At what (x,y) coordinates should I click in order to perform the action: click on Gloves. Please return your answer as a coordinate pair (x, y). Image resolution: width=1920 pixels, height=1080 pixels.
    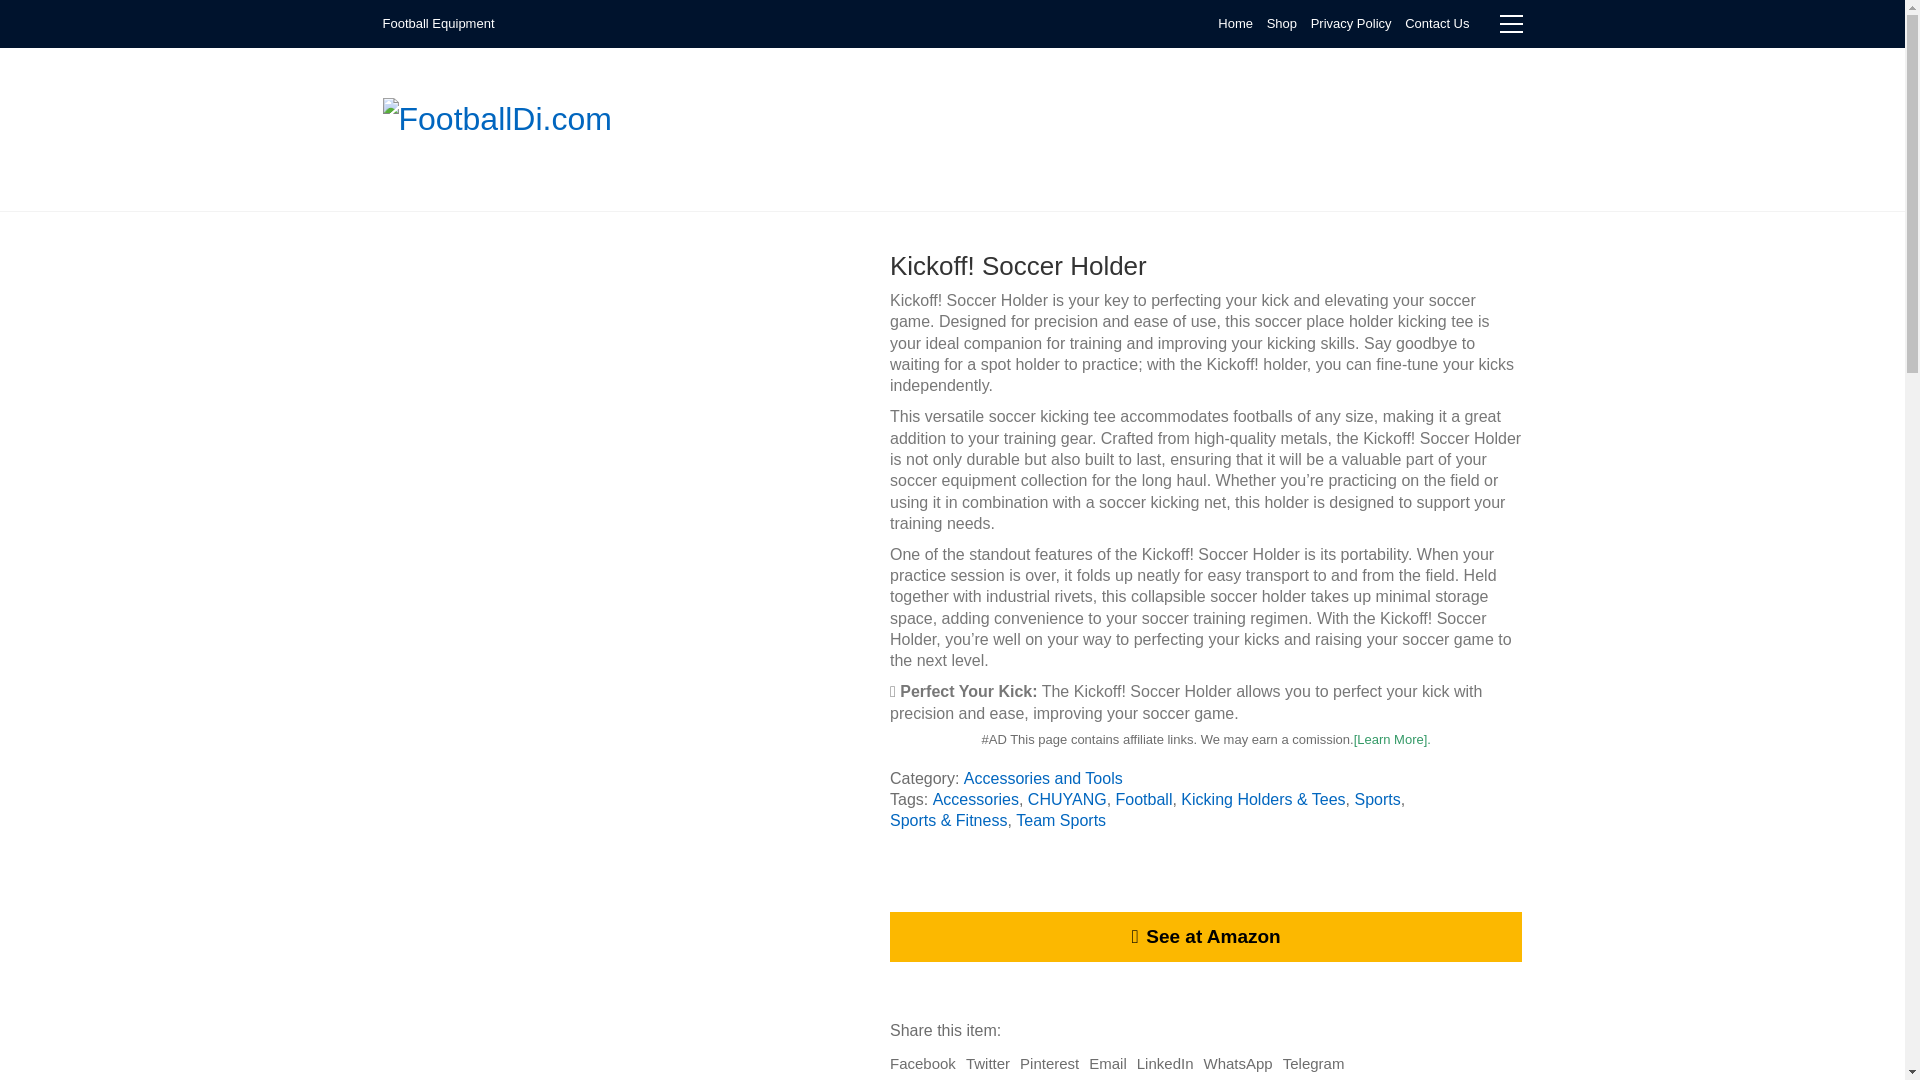
    Looking at the image, I should click on (900, 140).